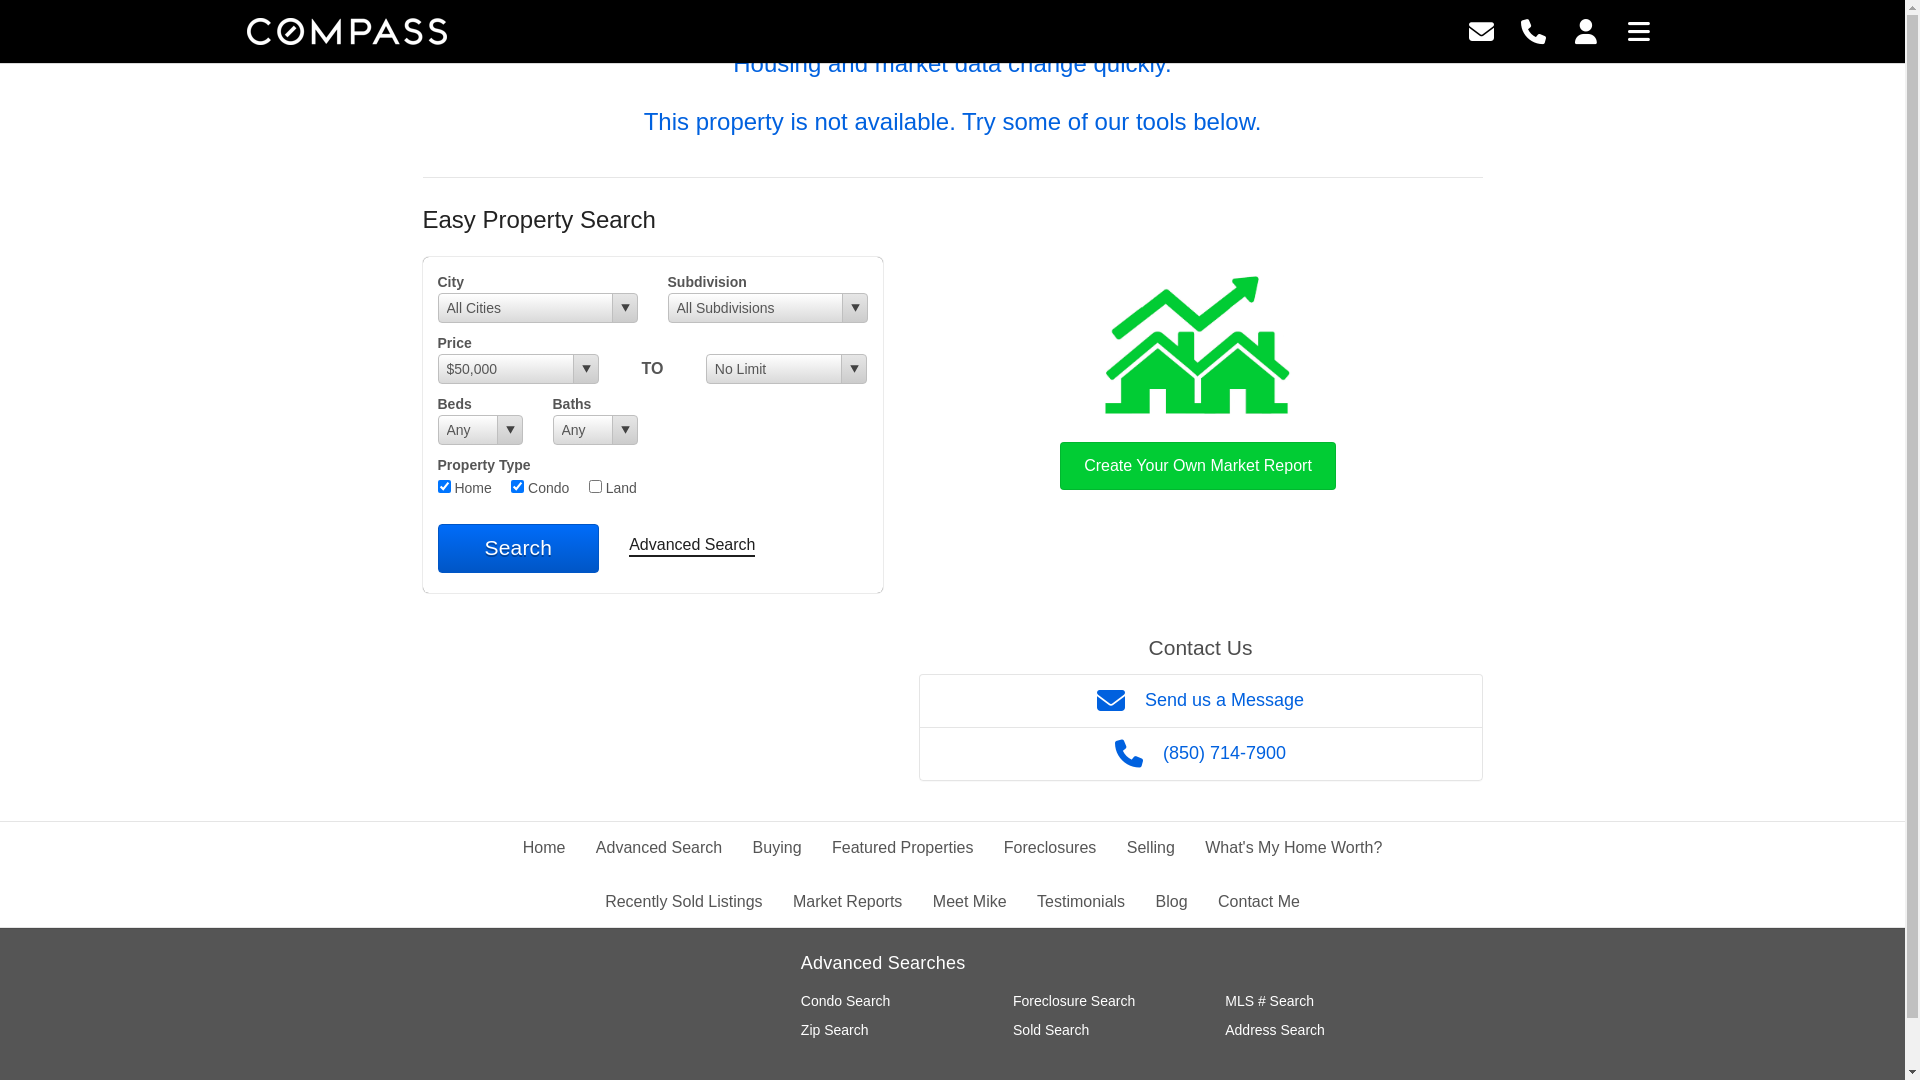 Image resolution: width=1920 pixels, height=1080 pixels. Describe the element at coordinates (778, 848) in the screenshot. I see `Buying` at that location.